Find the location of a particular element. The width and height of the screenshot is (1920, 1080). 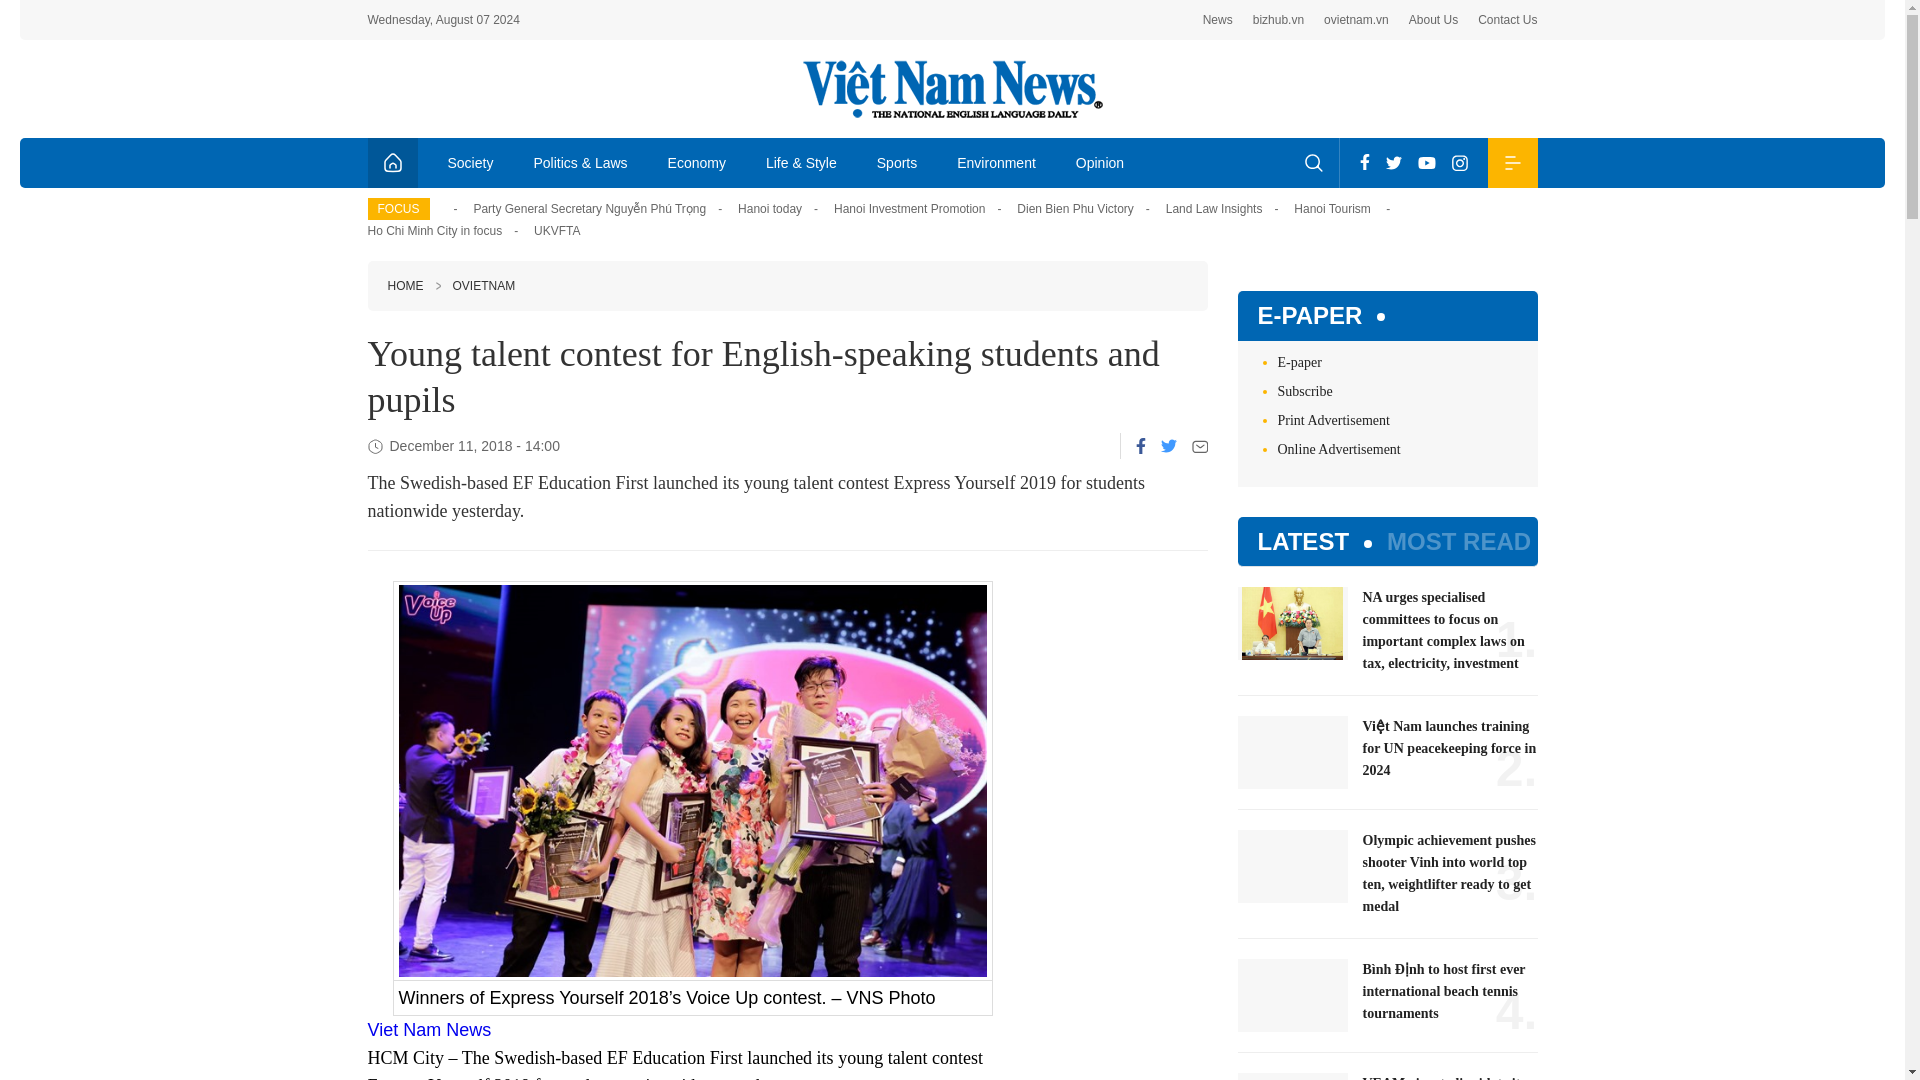

Viet Nam News is located at coordinates (430, 1030).